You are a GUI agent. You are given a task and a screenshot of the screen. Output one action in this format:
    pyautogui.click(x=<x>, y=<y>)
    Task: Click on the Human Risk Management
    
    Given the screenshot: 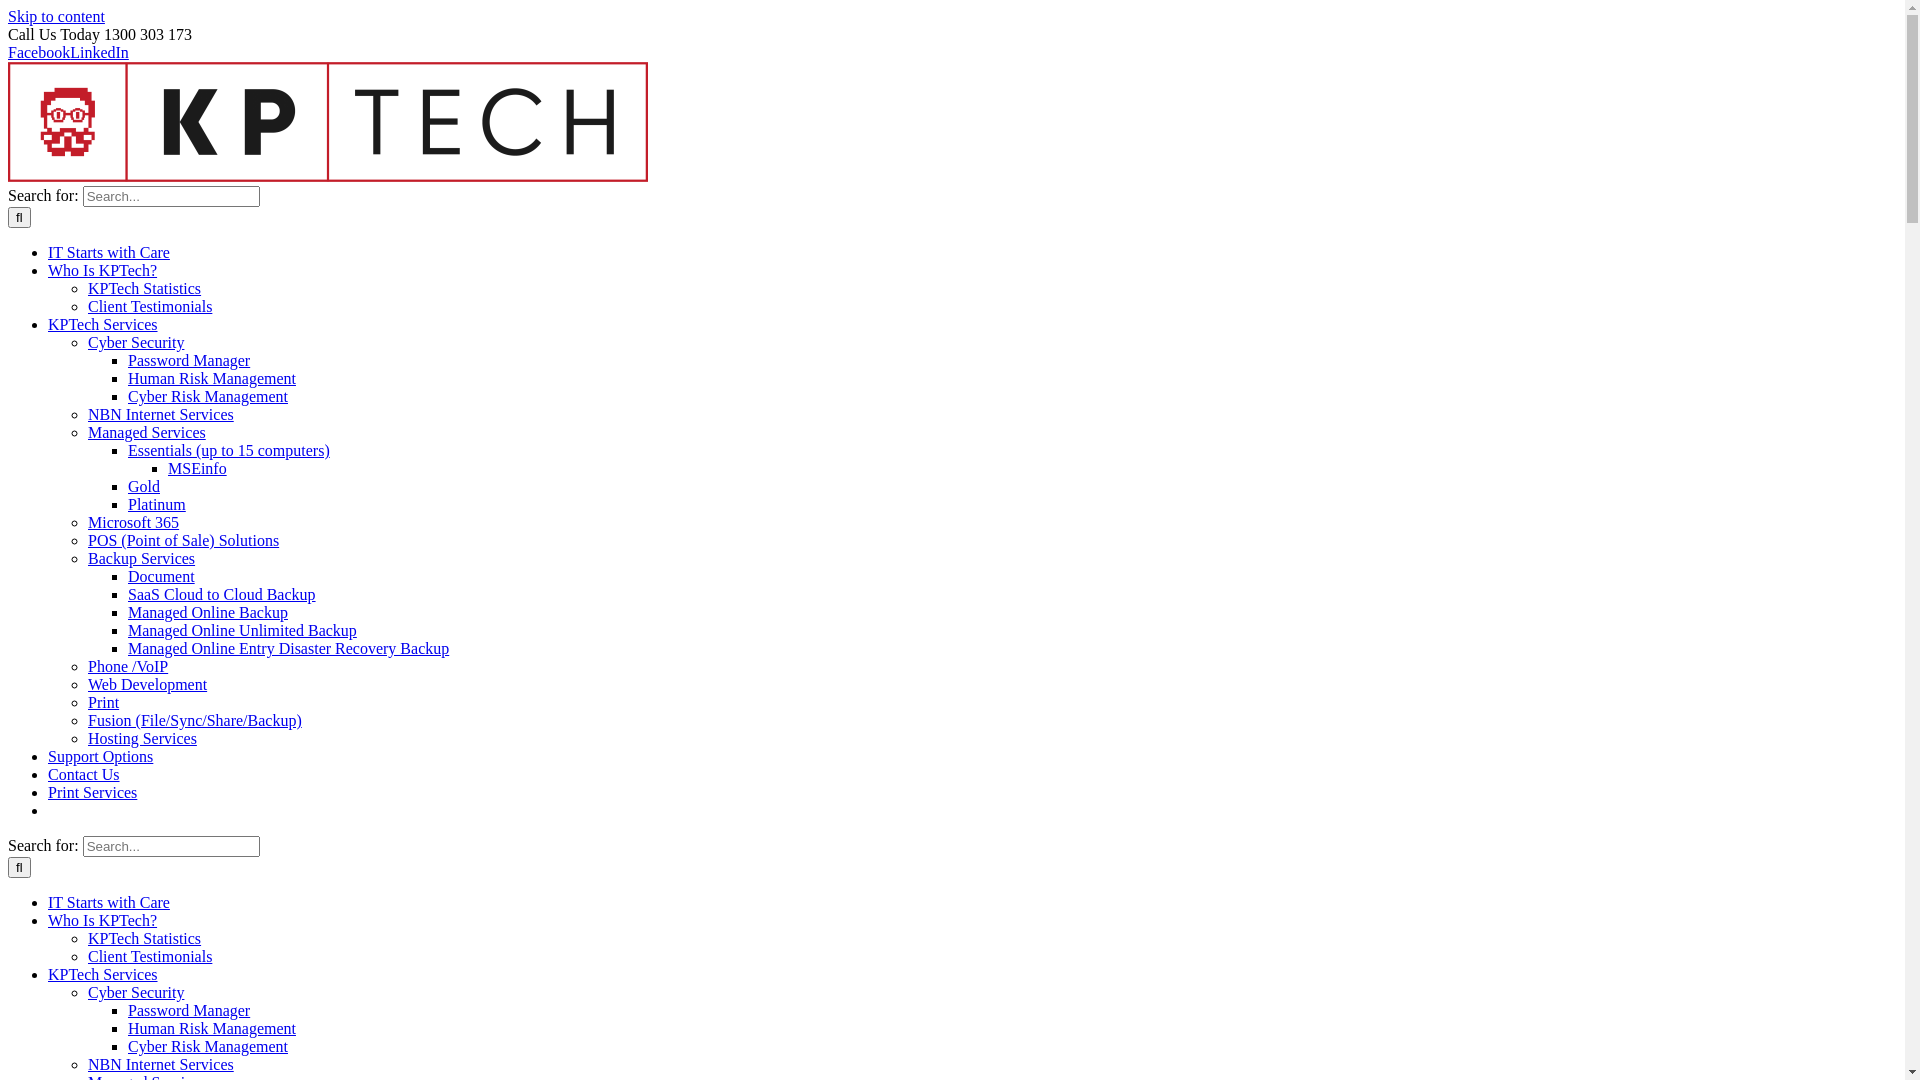 What is the action you would take?
    pyautogui.click(x=212, y=1028)
    